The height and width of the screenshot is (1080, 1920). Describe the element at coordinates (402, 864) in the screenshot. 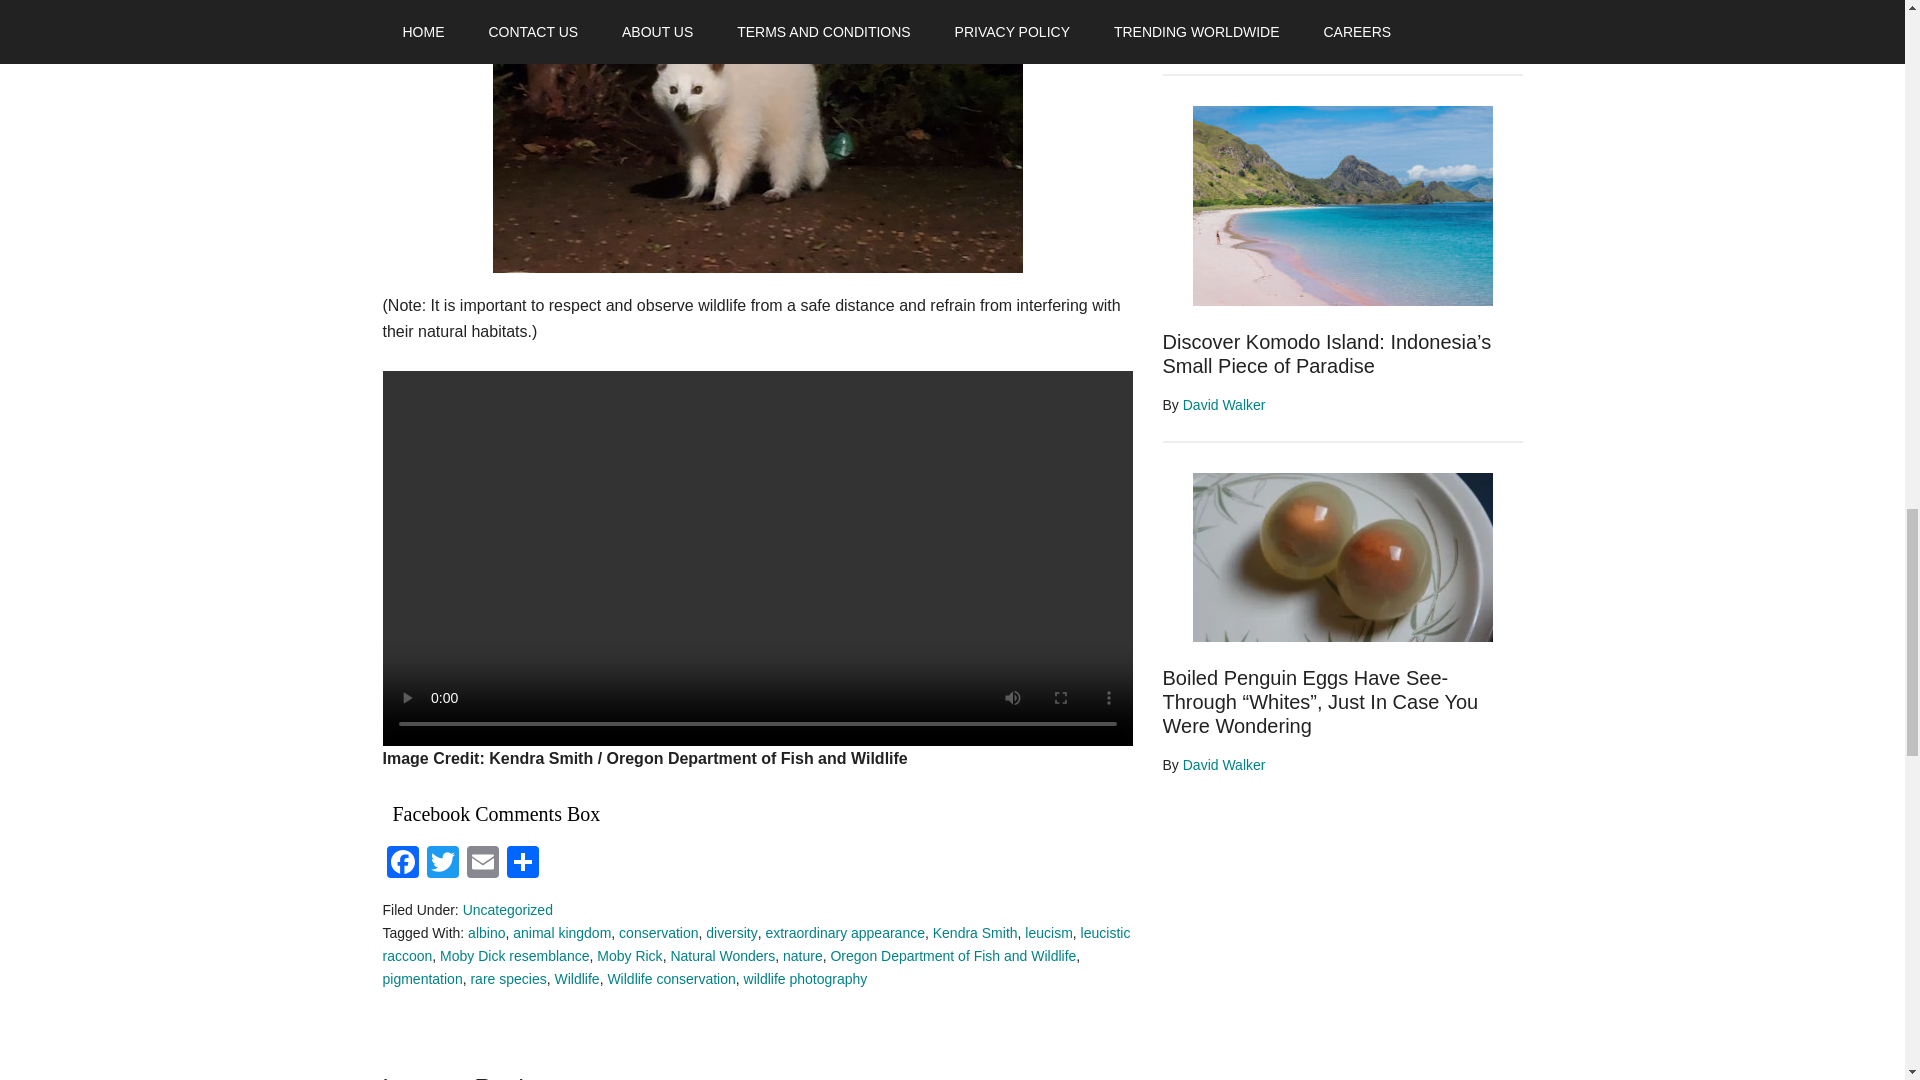

I see `Facebook` at that location.